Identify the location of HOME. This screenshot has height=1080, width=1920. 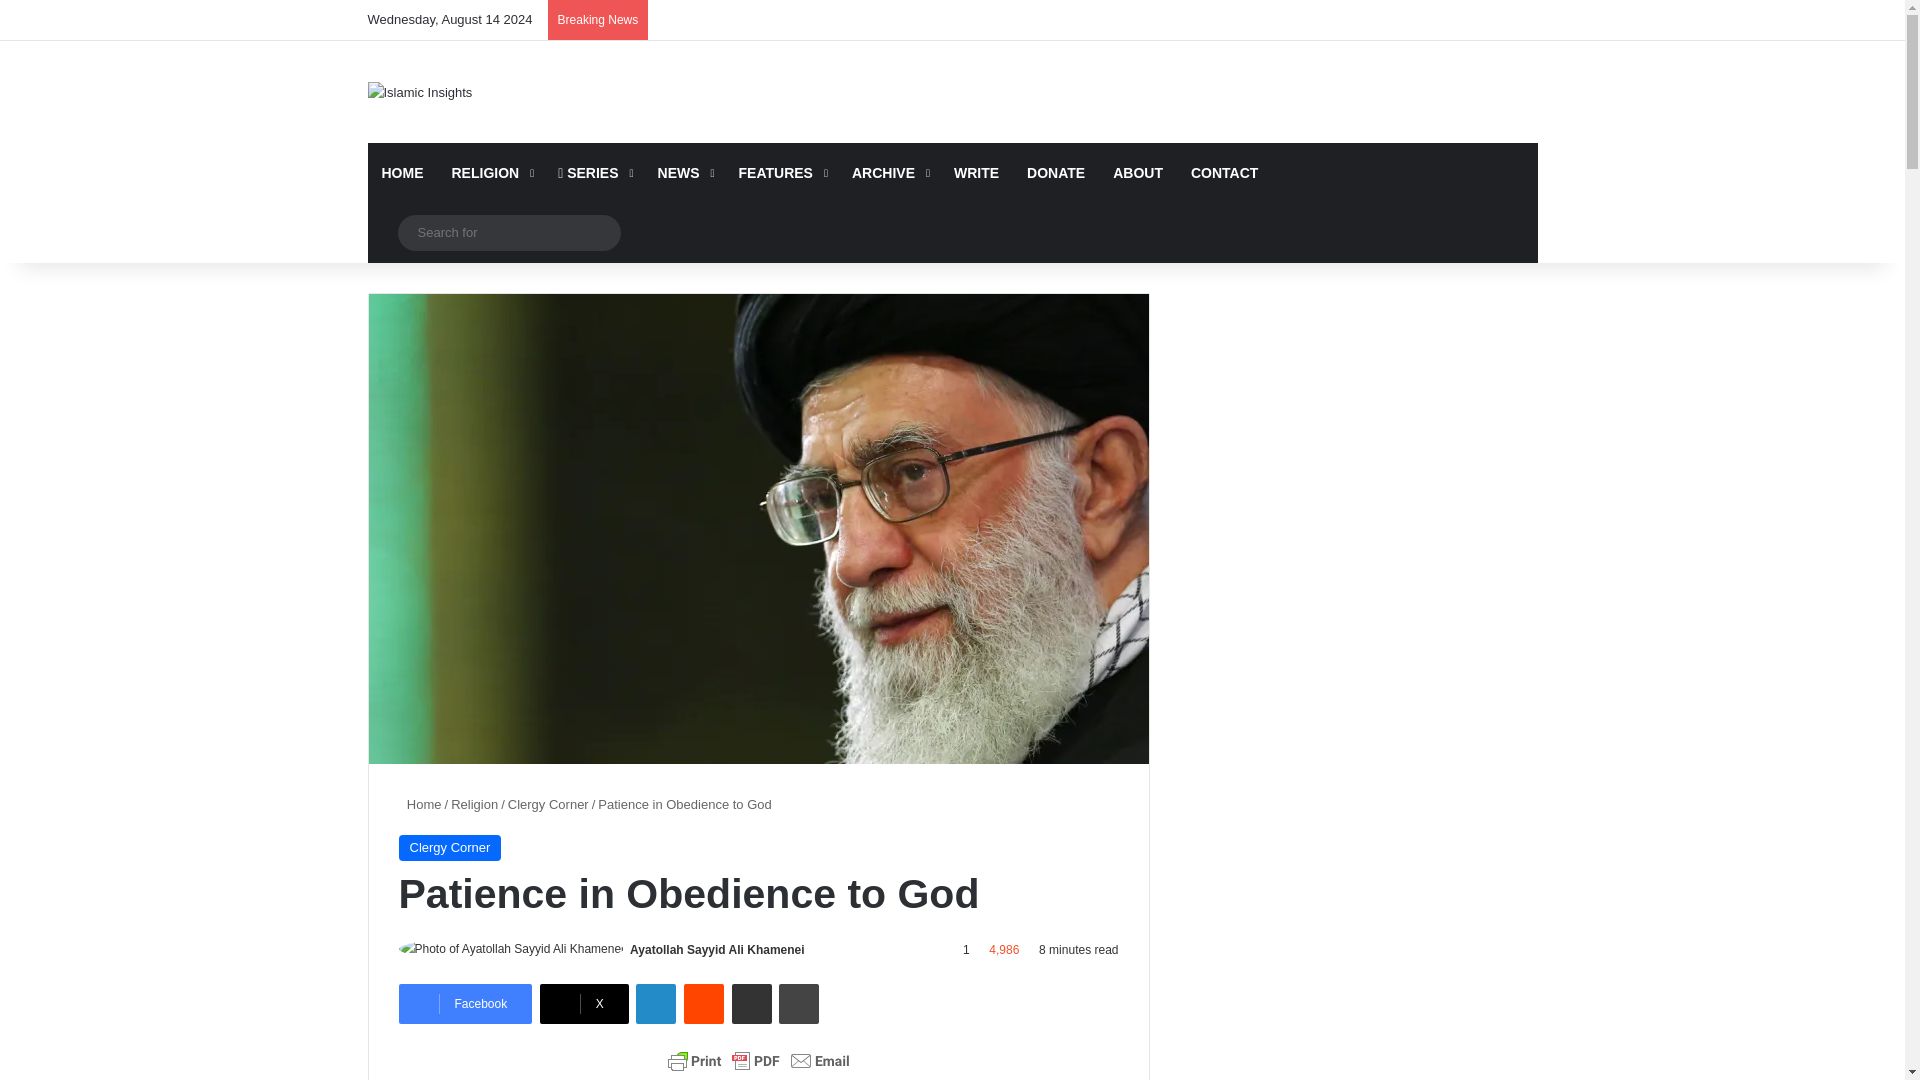
(402, 172).